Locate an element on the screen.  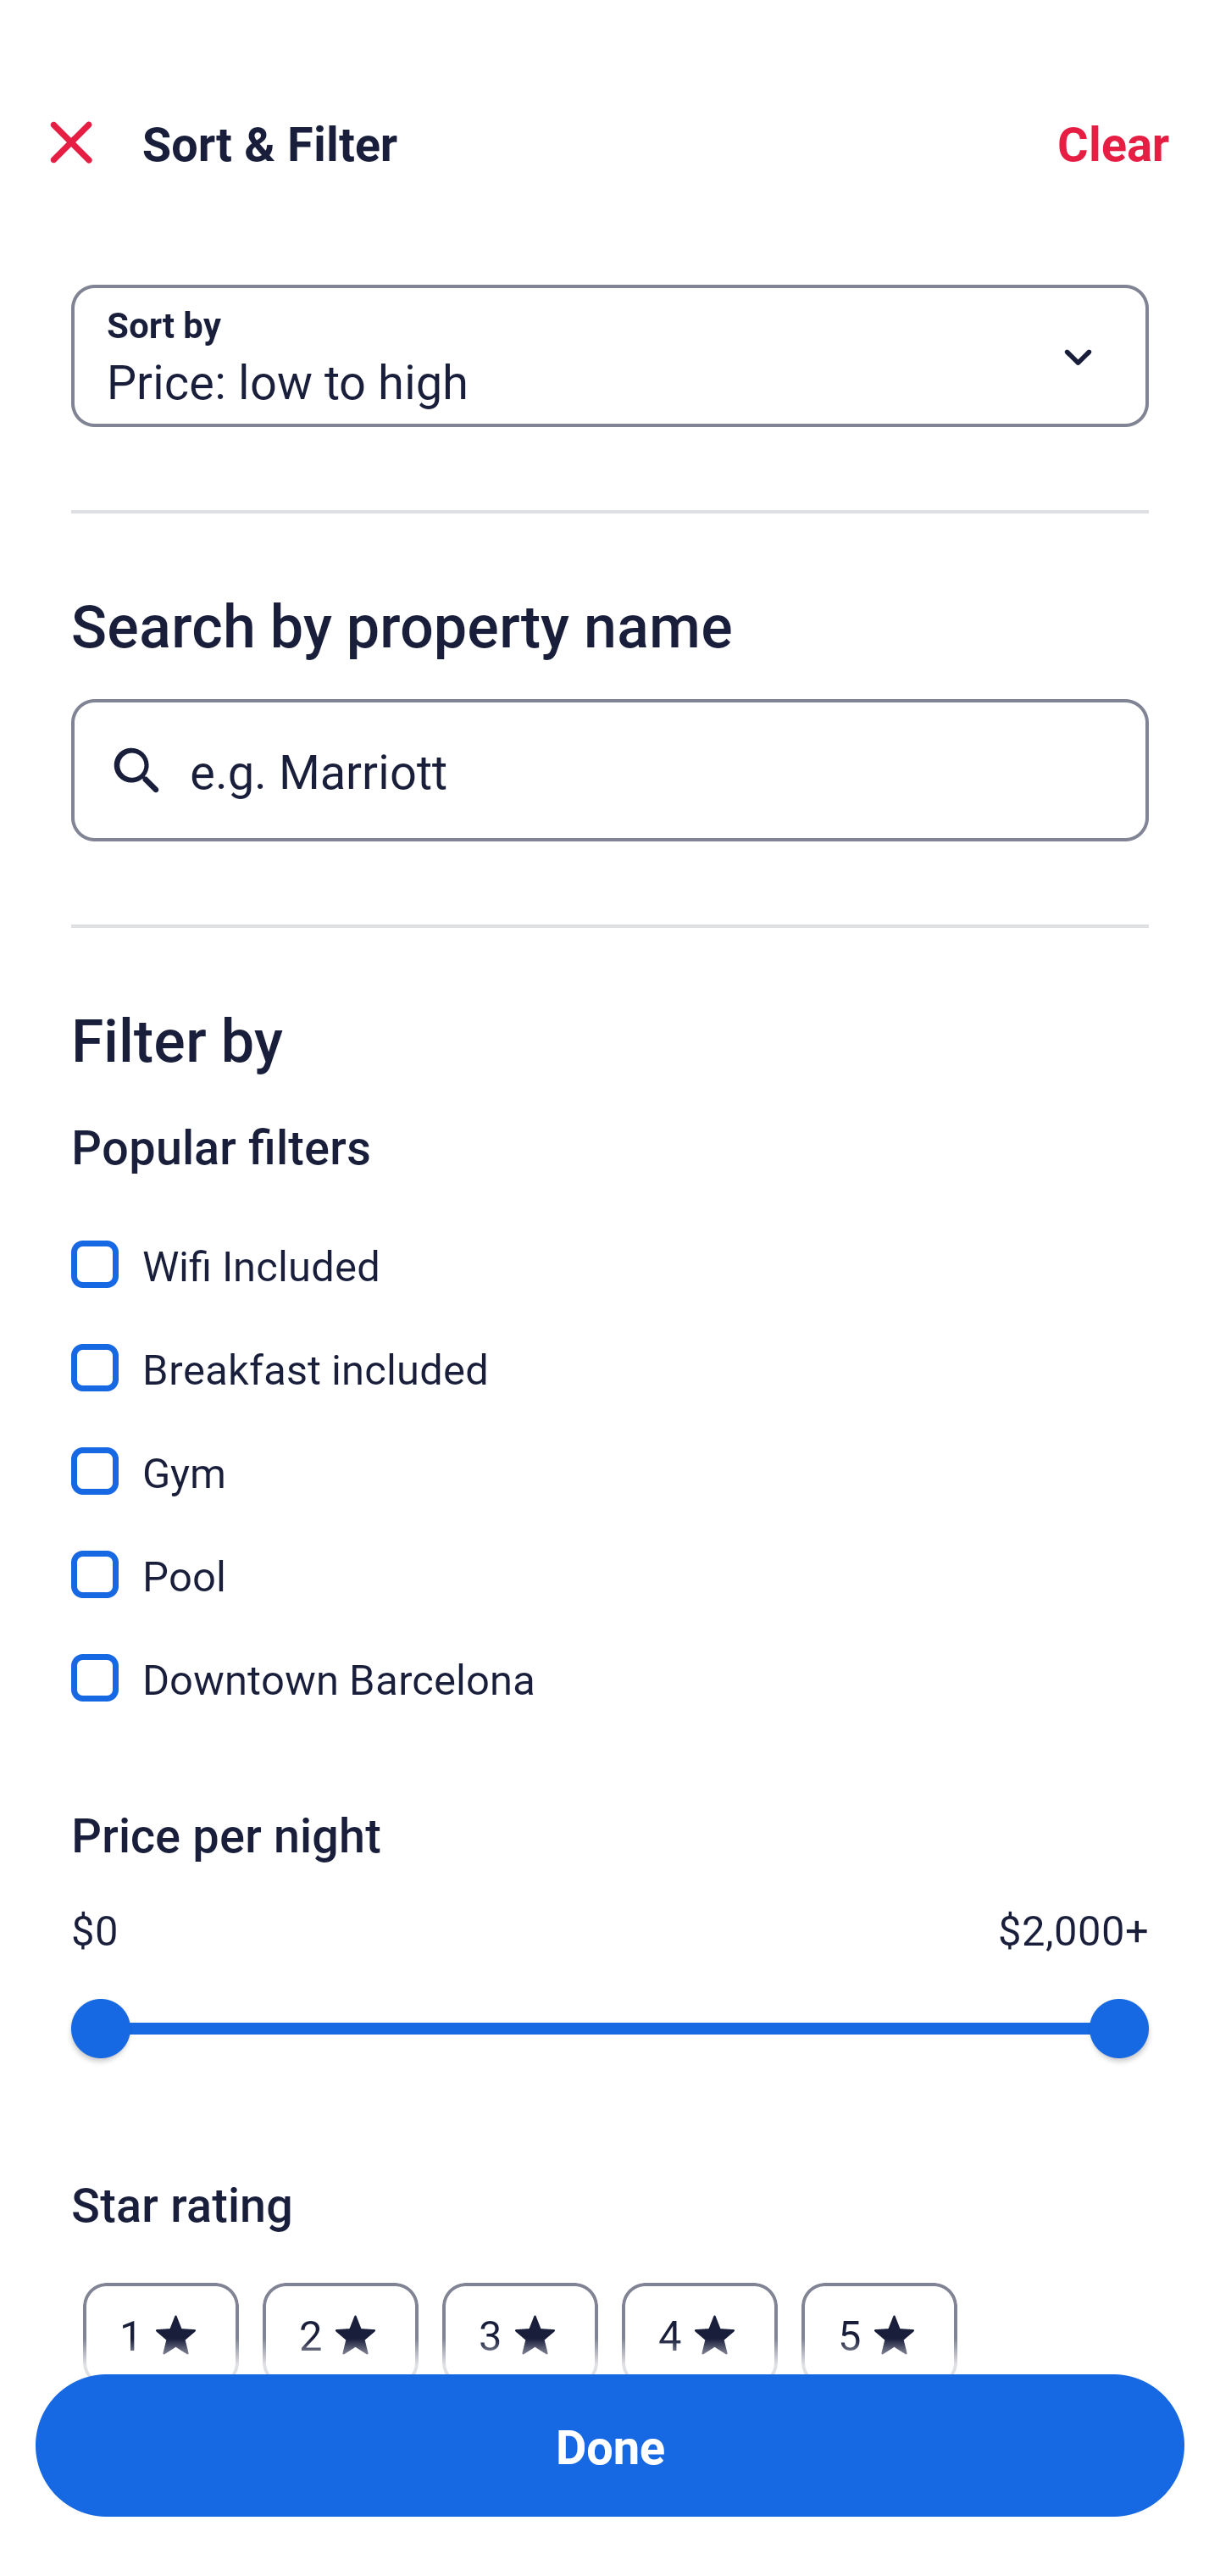
1 is located at coordinates (161, 2319).